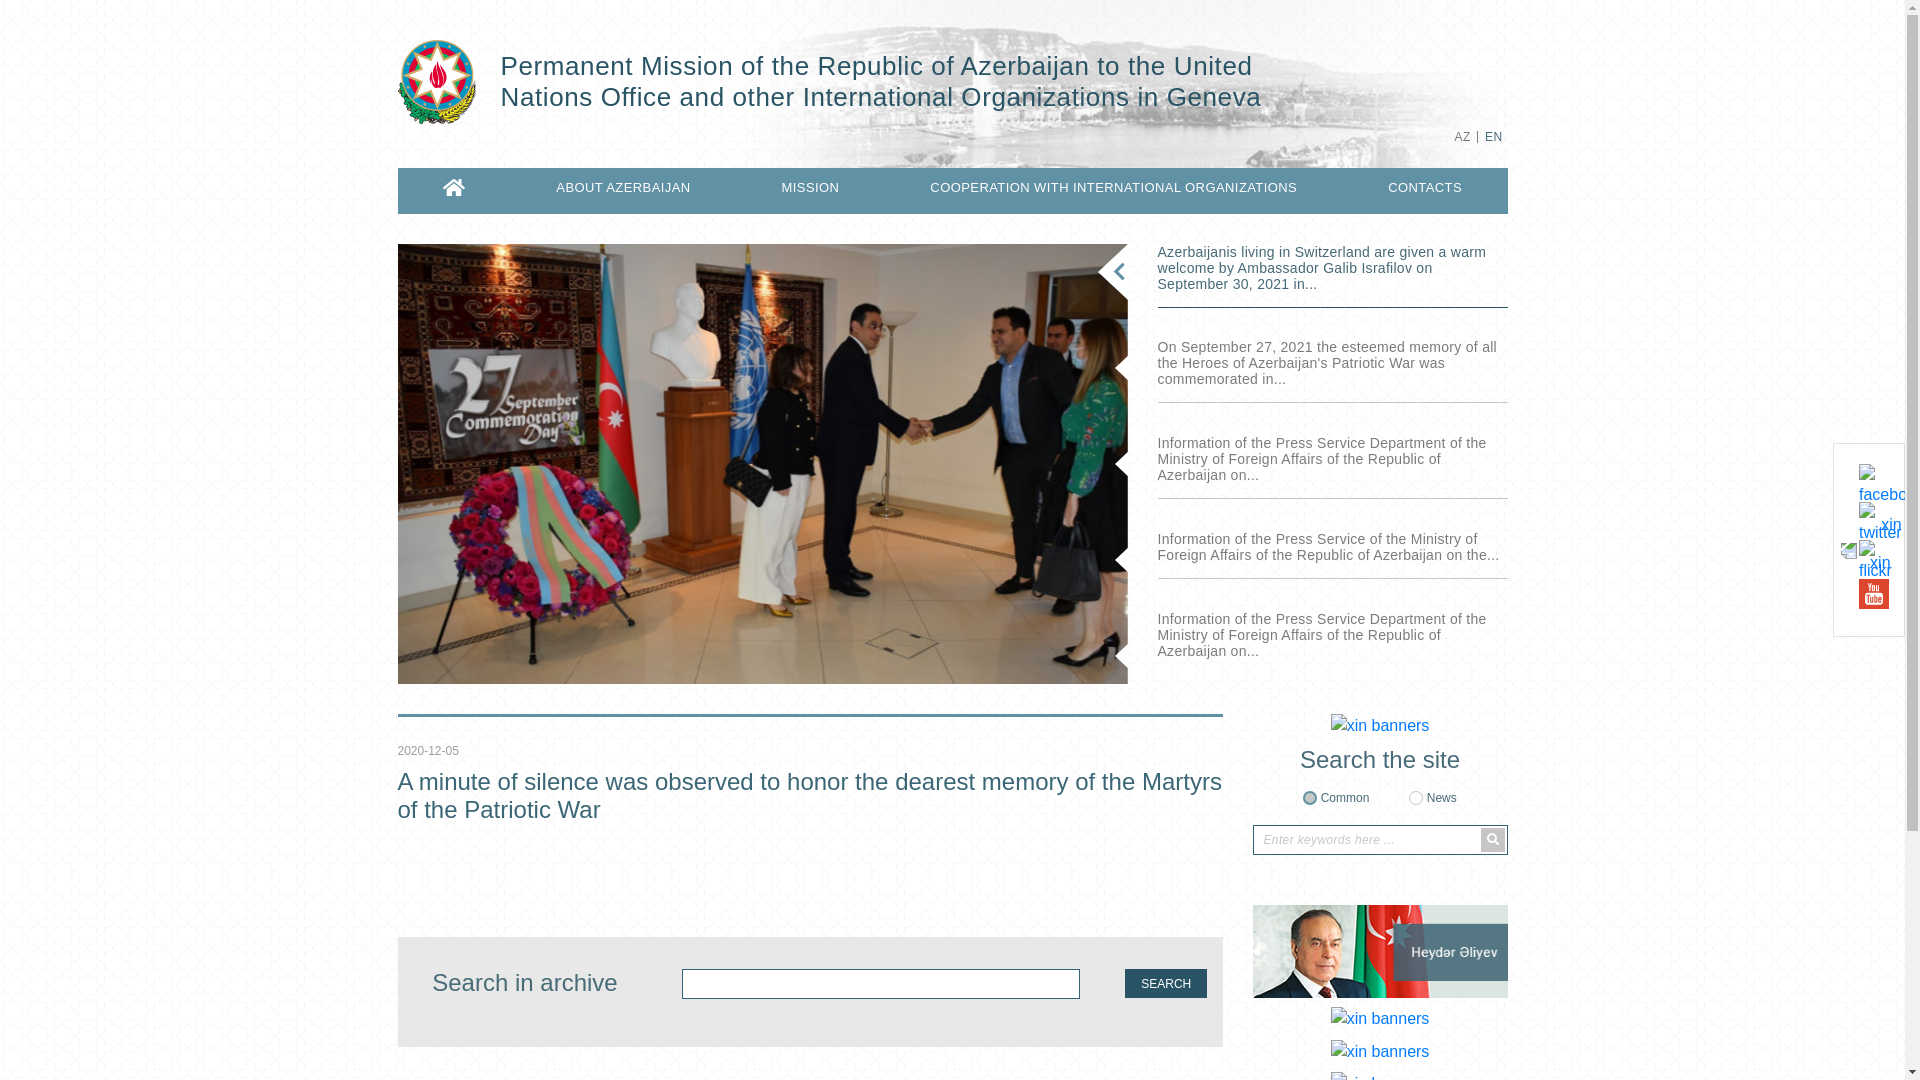  Describe the element at coordinates (1494, 137) in the screenshot. I see `EN` at that location.